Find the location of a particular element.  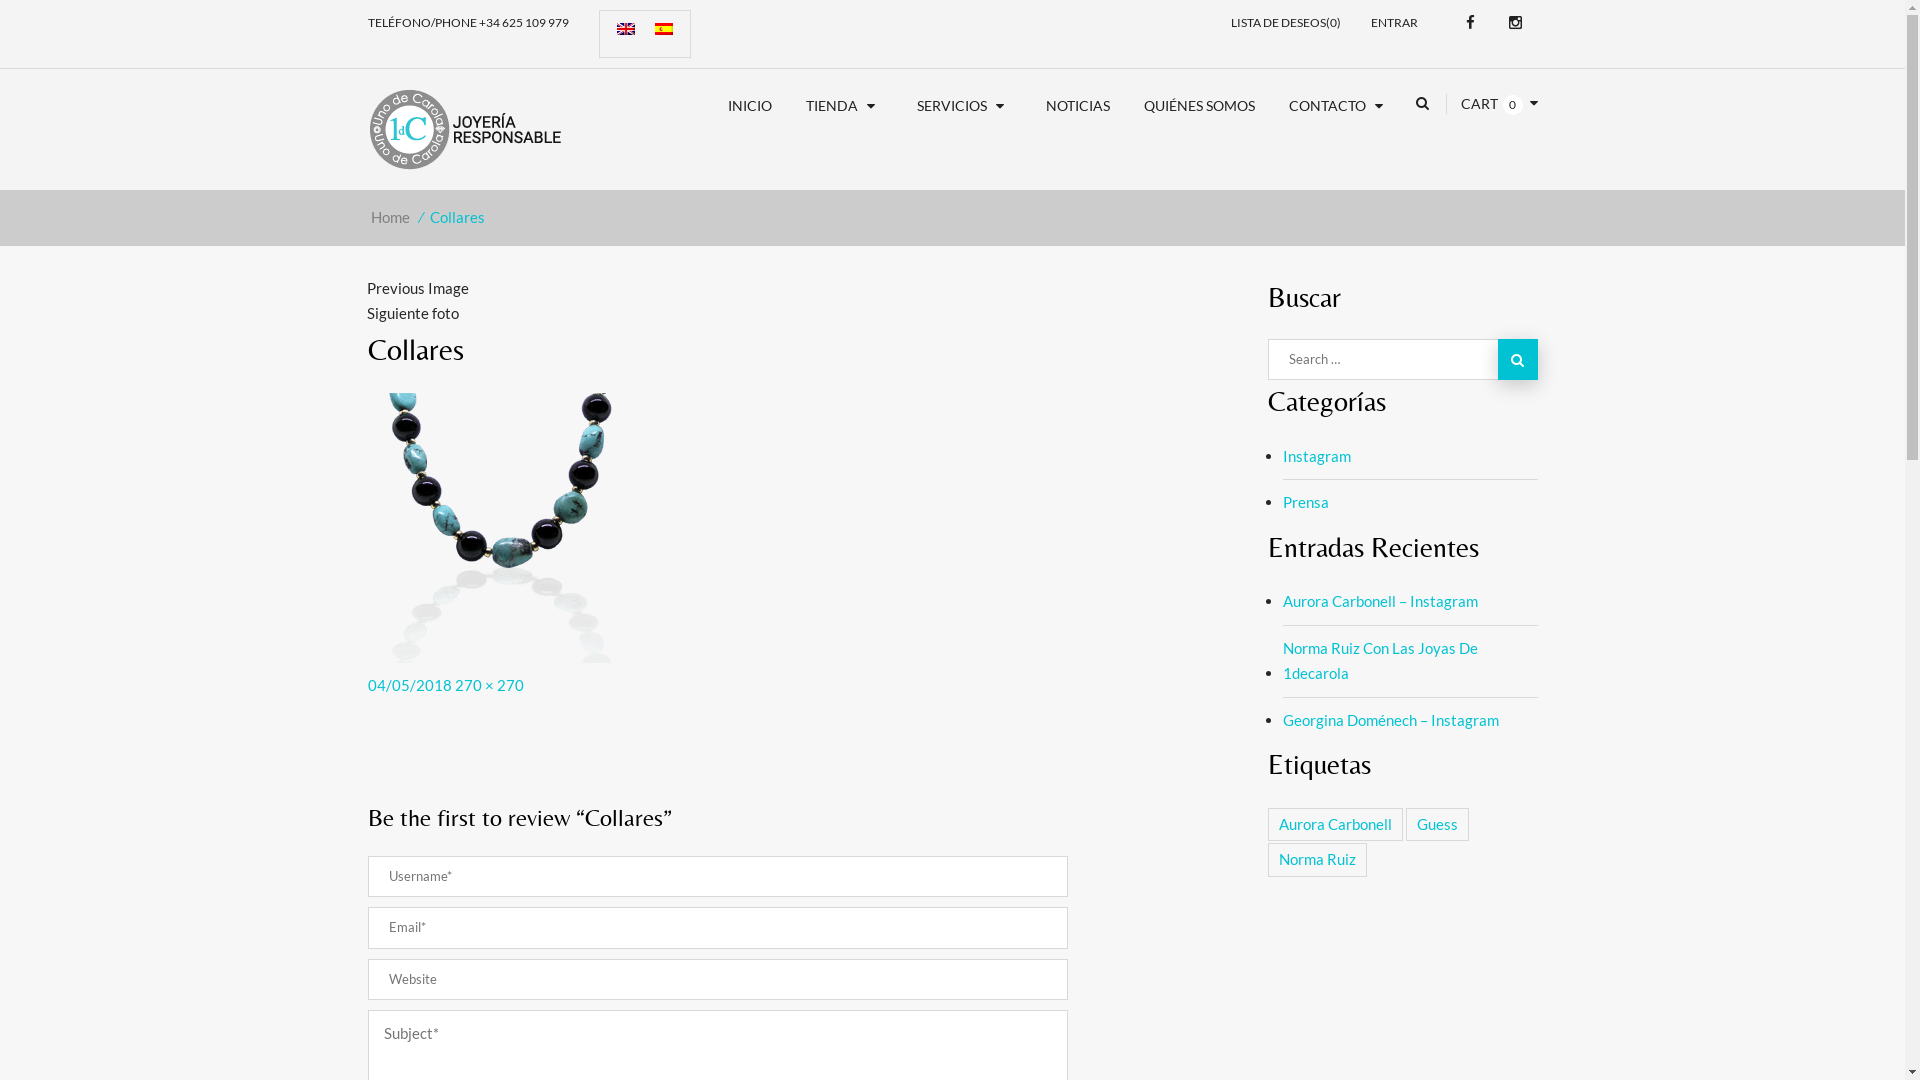

CART is located at coordinates (1478, 104).